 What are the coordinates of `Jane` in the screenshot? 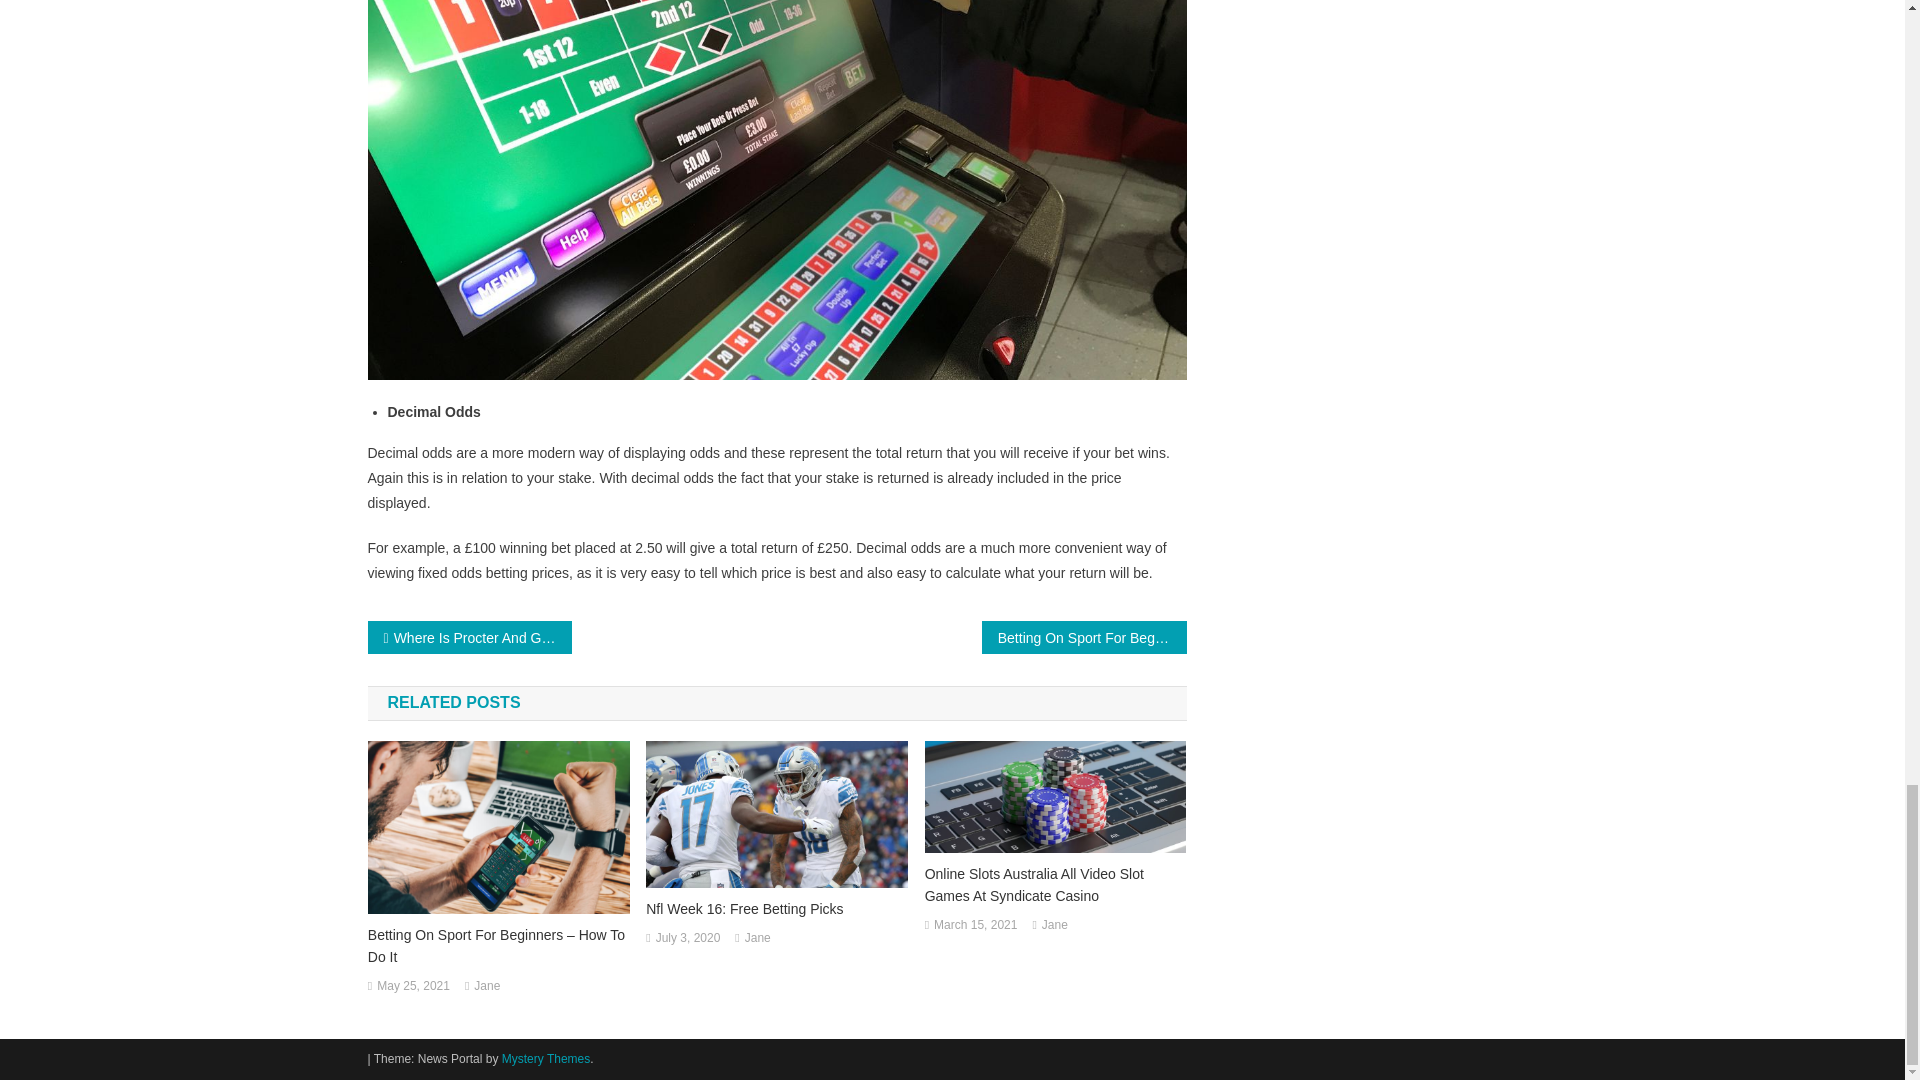 It's located at (758, 938).